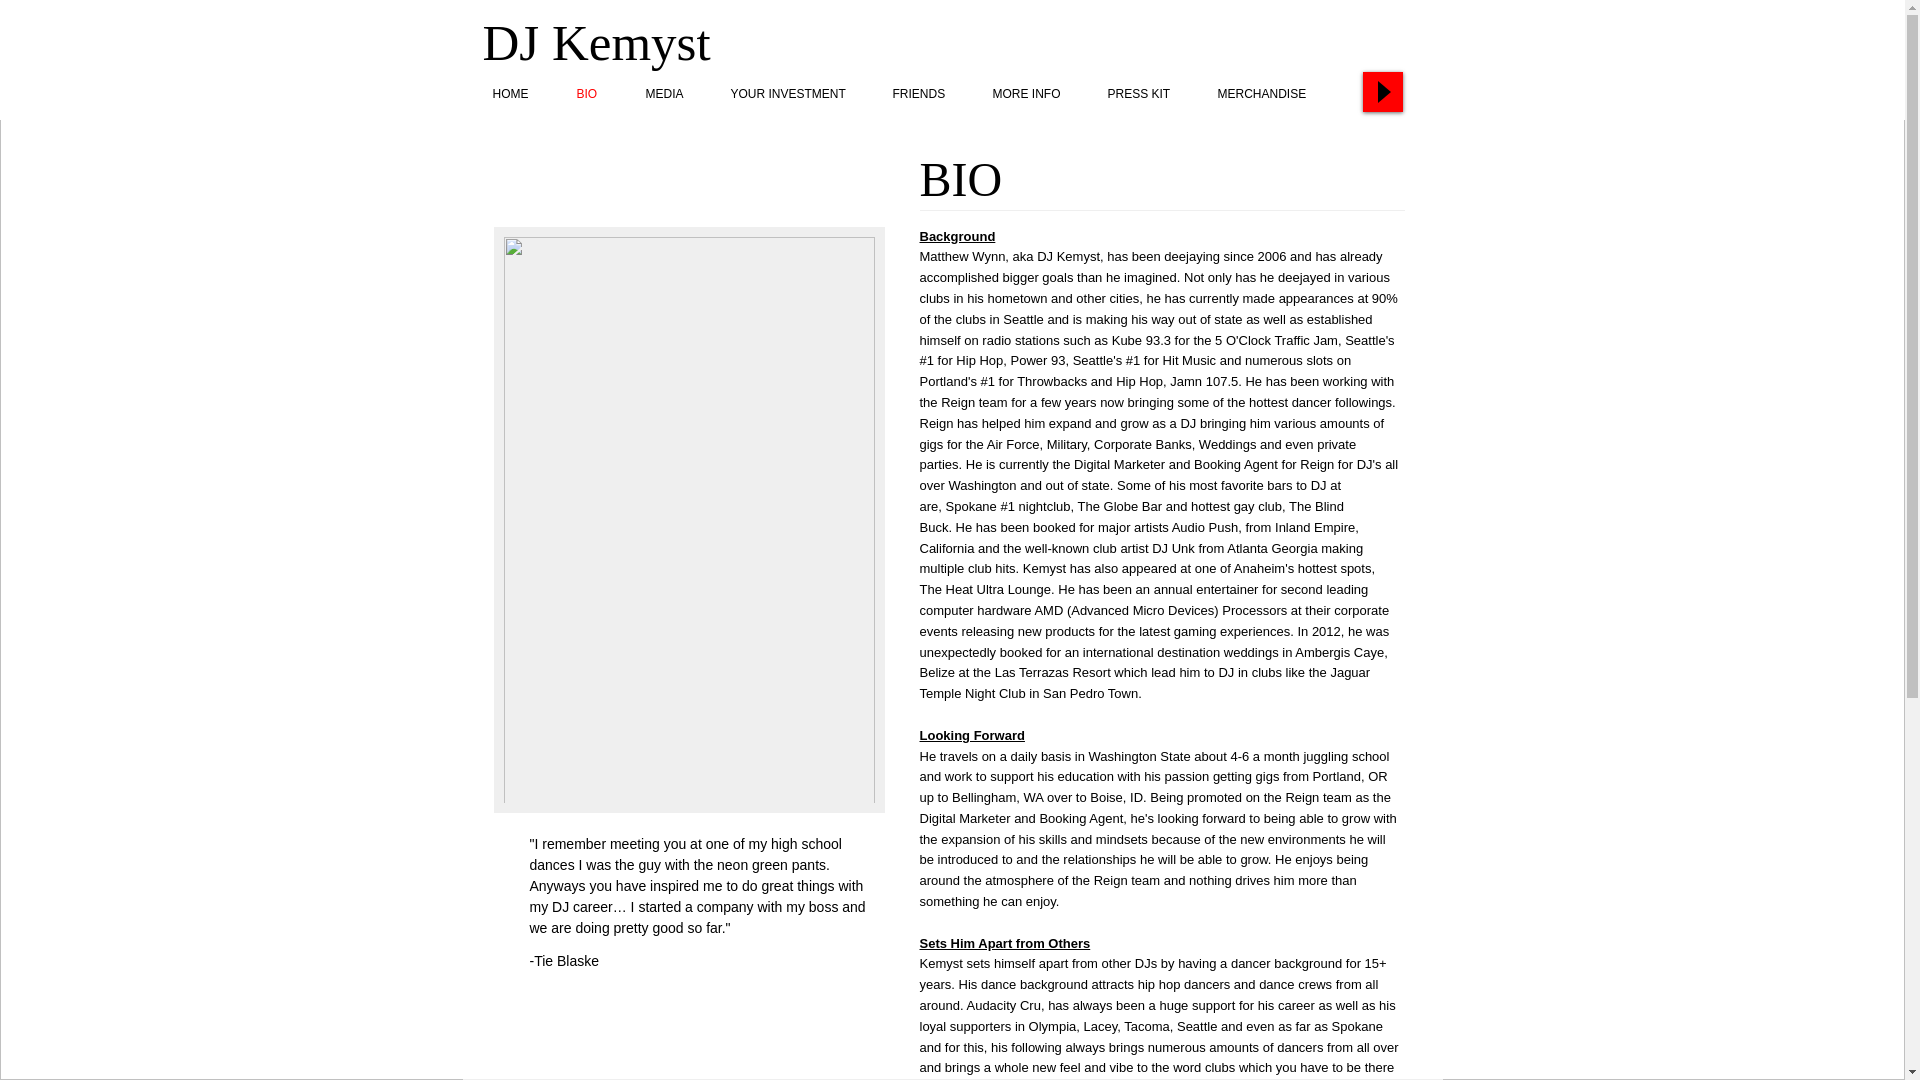 The width and height of the screenshot is (1920, 1080). I want to click on MORE INFO, so click(1038, 94).